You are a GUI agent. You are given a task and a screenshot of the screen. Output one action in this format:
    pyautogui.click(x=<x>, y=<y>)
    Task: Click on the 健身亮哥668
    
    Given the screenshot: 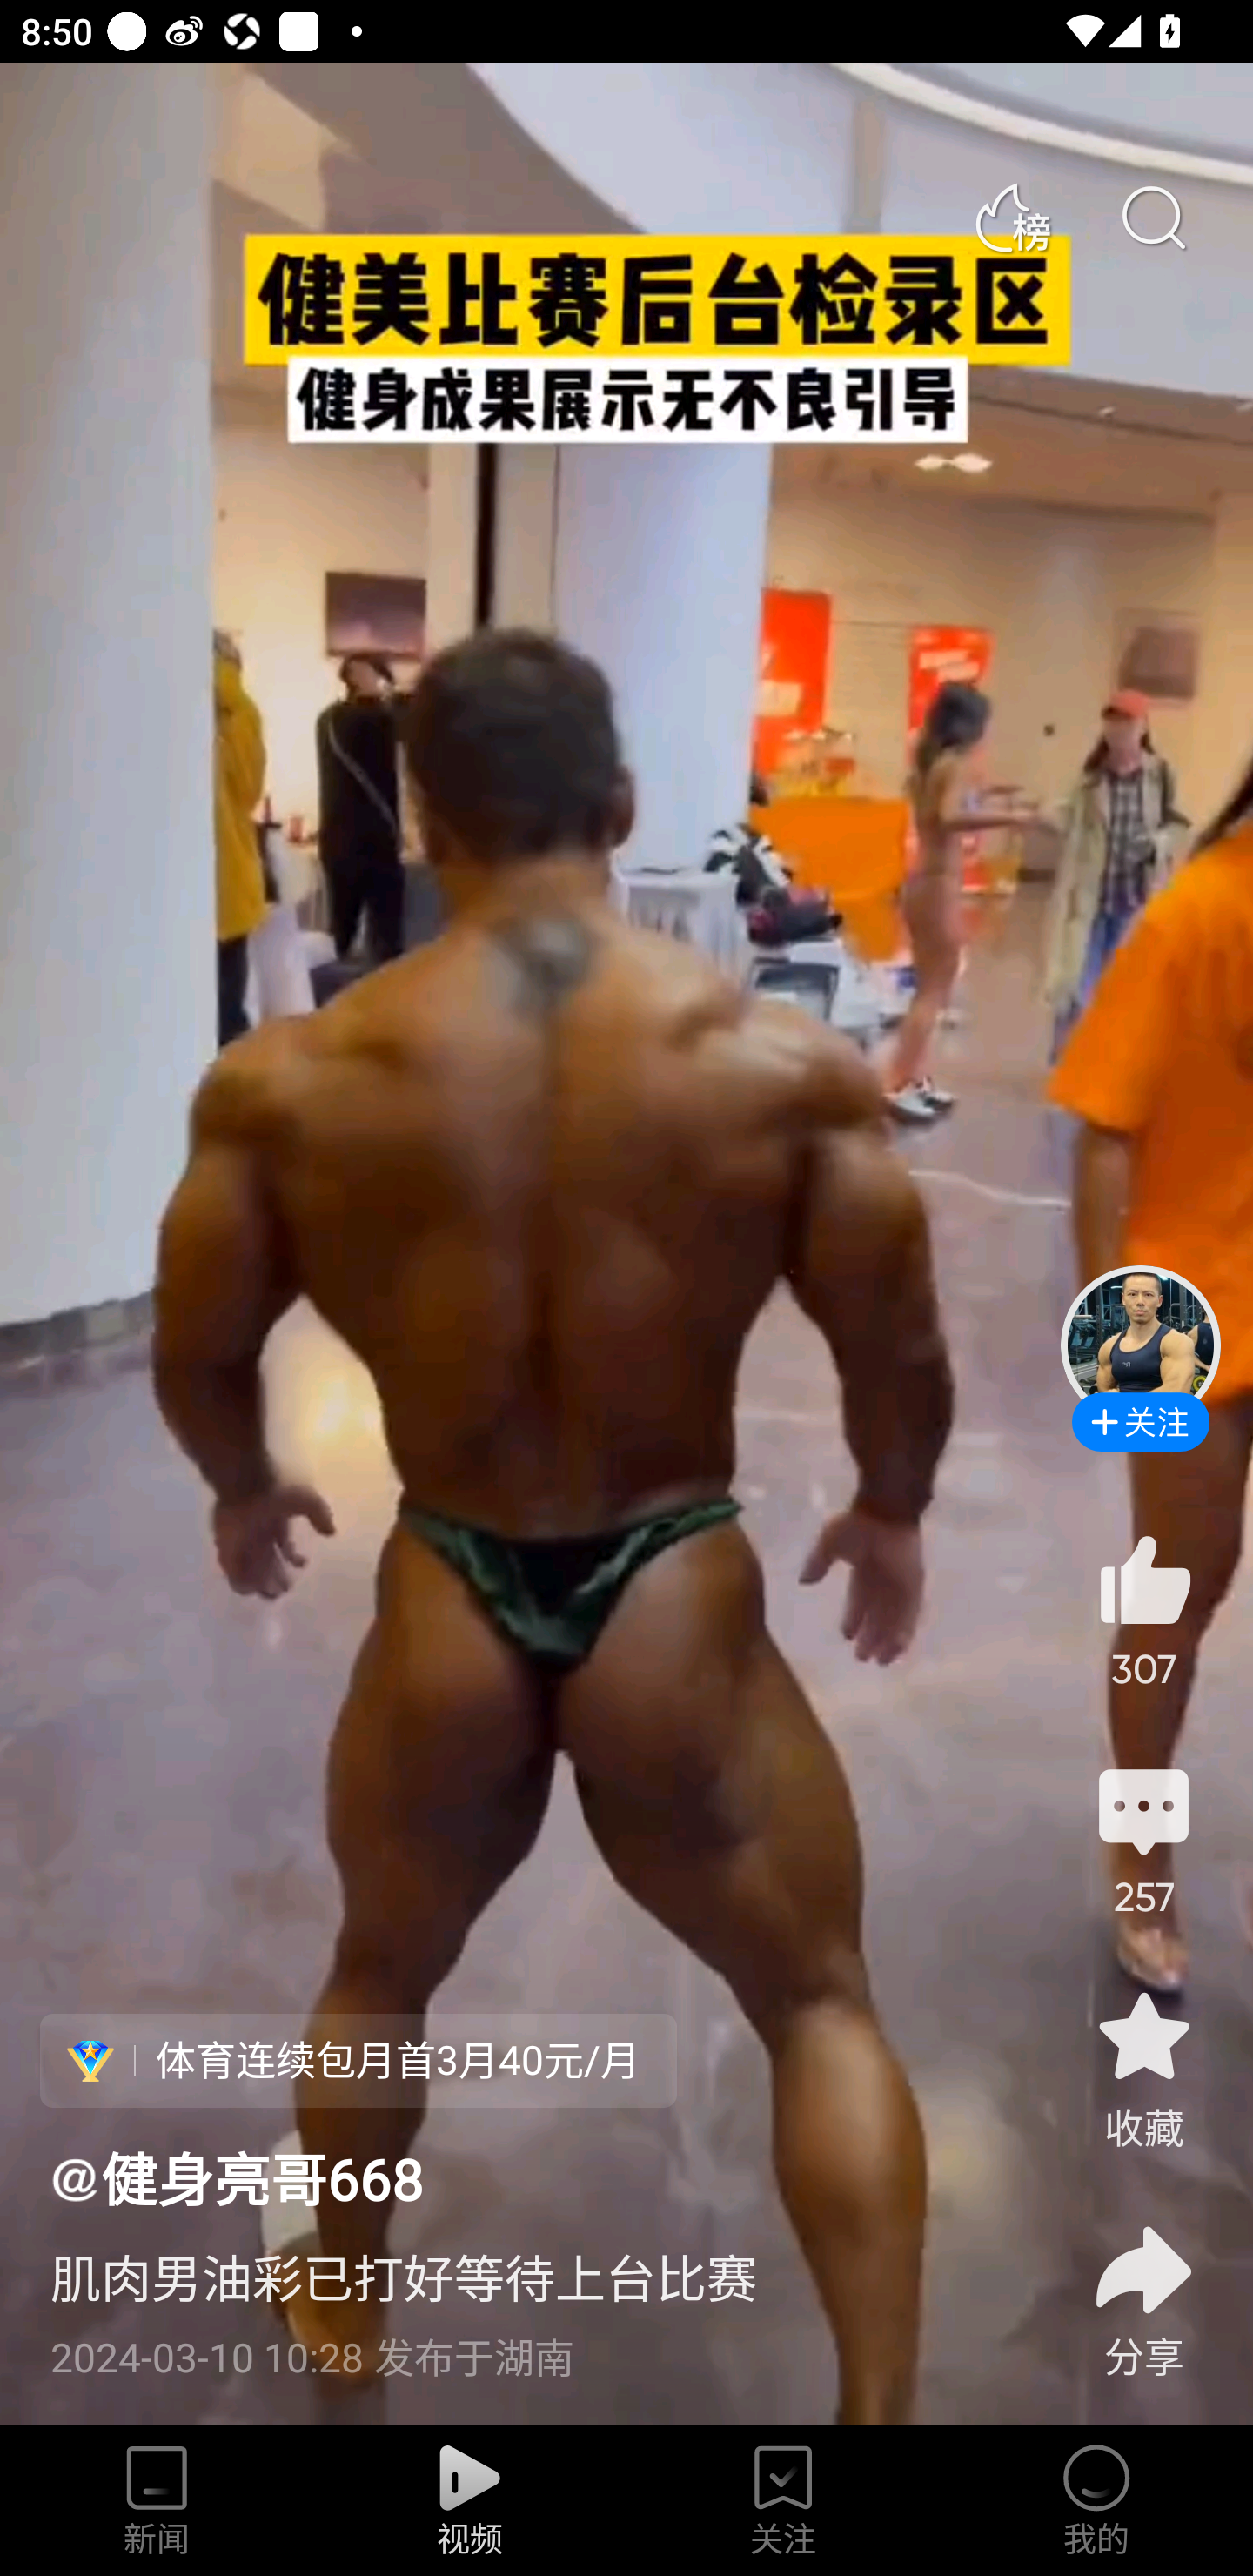 What is the action you would take?
    pyautogui.click(x=237, y=2177)
    